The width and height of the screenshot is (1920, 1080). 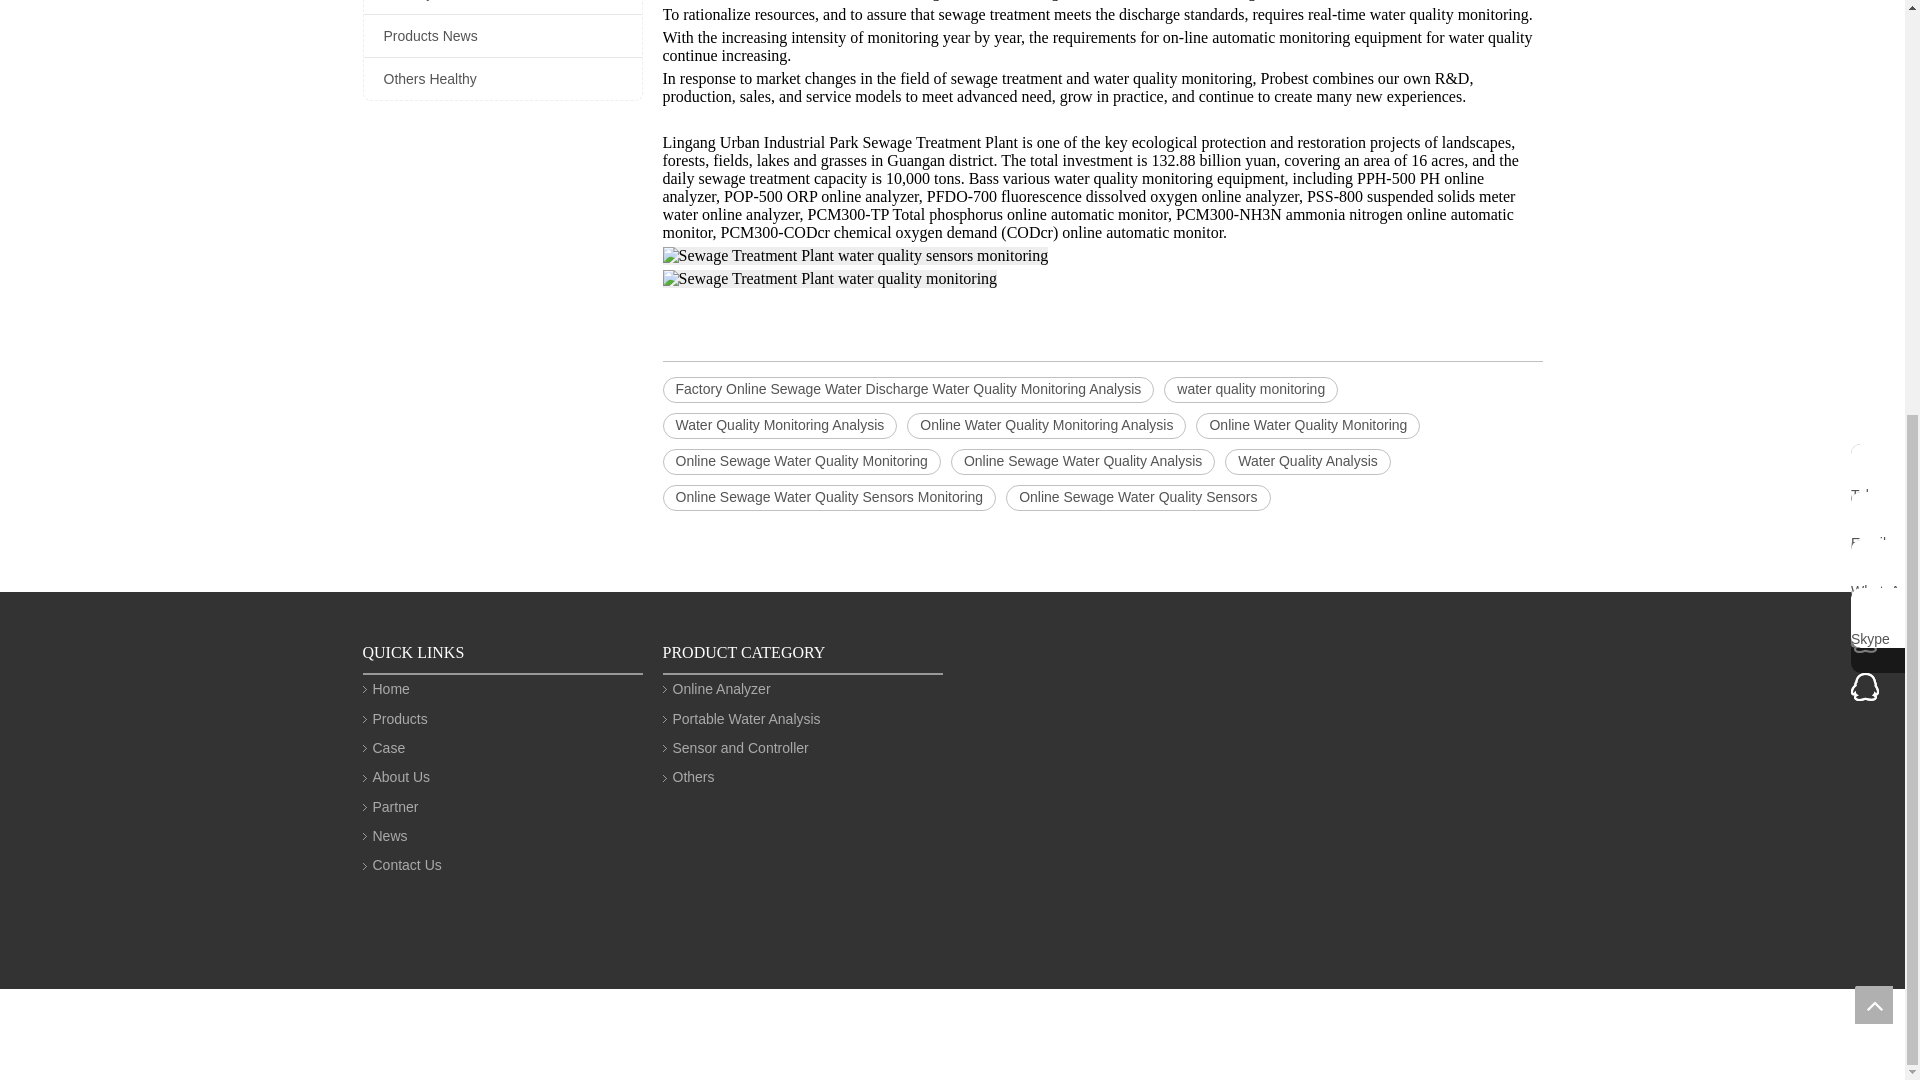 I want to click on Products News, so click(x=502, y=36).